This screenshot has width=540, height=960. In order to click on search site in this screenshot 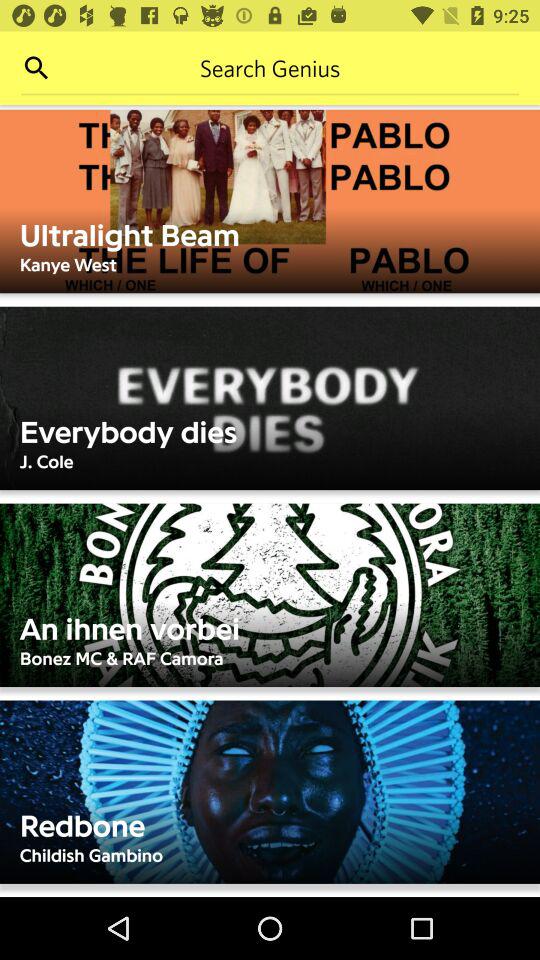, I will do `click(36, 68)`.